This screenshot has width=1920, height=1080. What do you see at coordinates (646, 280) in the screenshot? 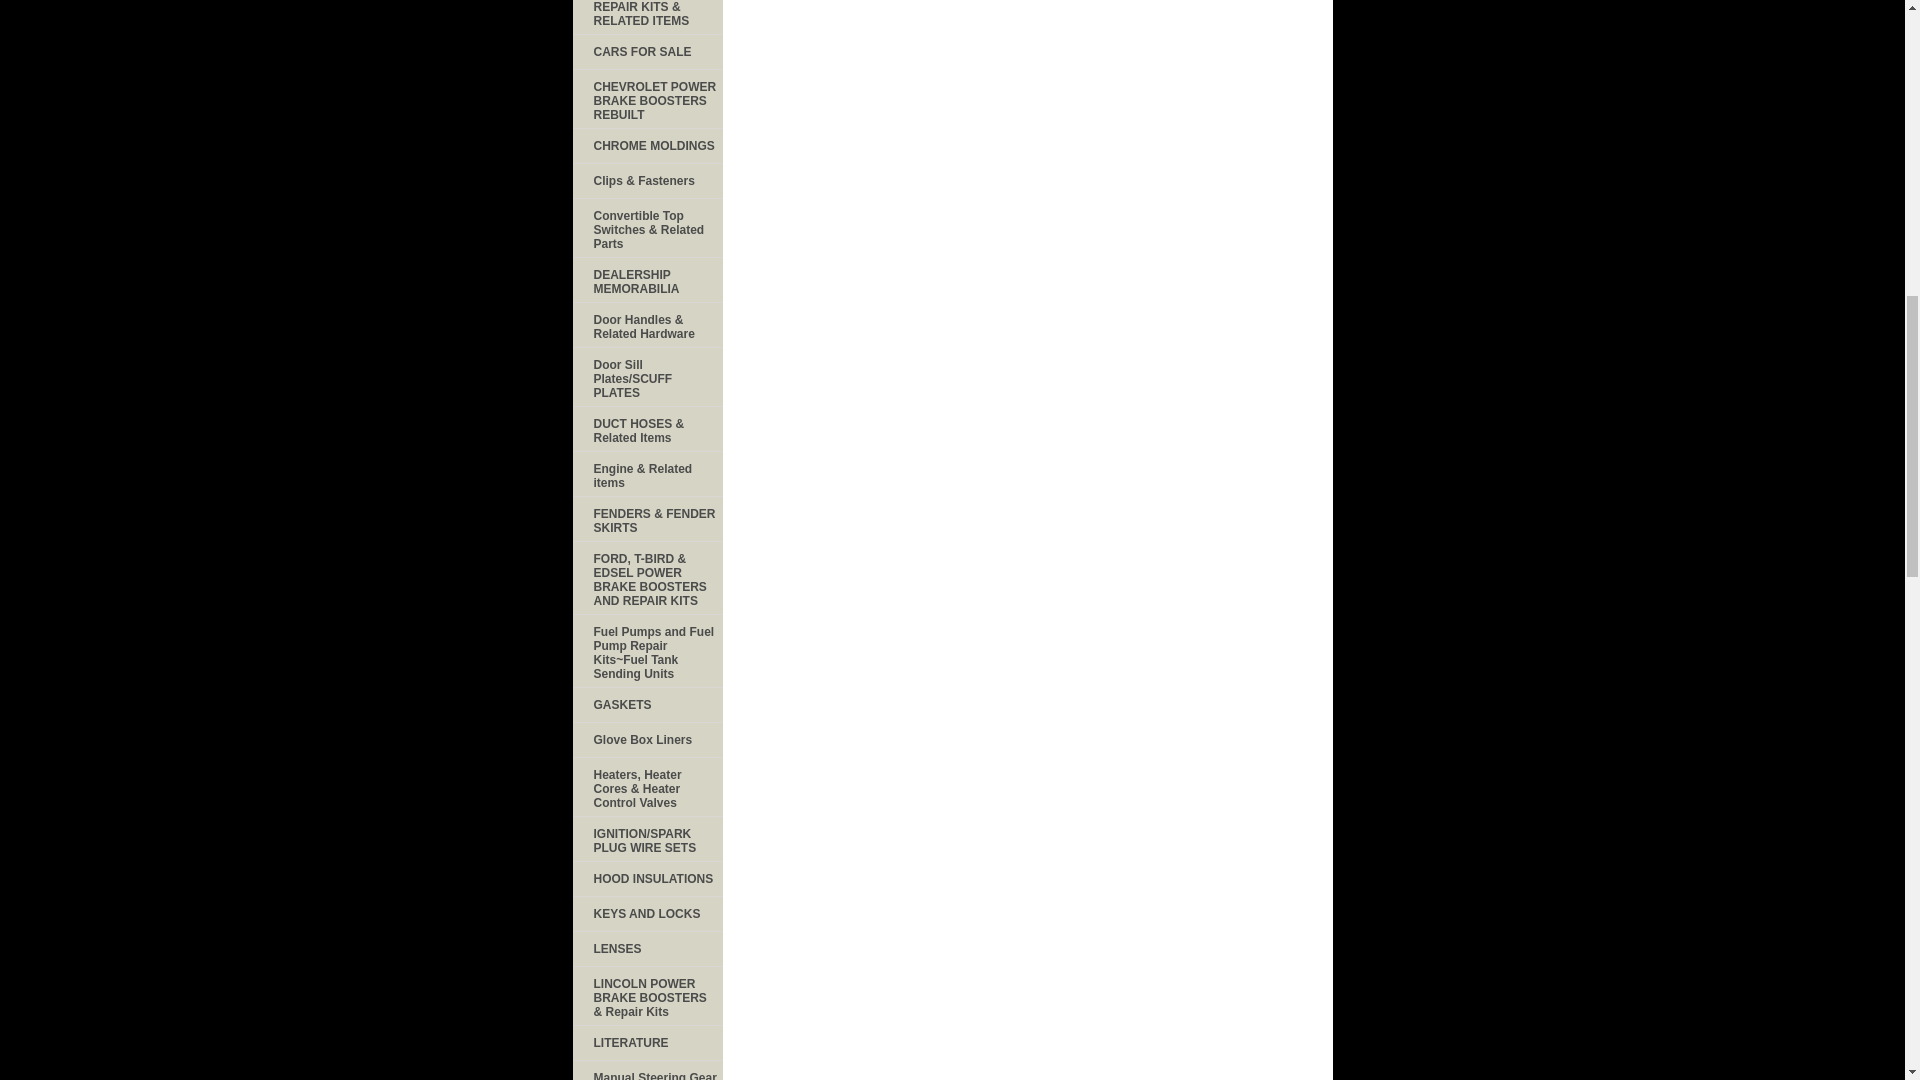
I see `DEALERSHIP MEMORABILIA` at bounding box center [646, 280].